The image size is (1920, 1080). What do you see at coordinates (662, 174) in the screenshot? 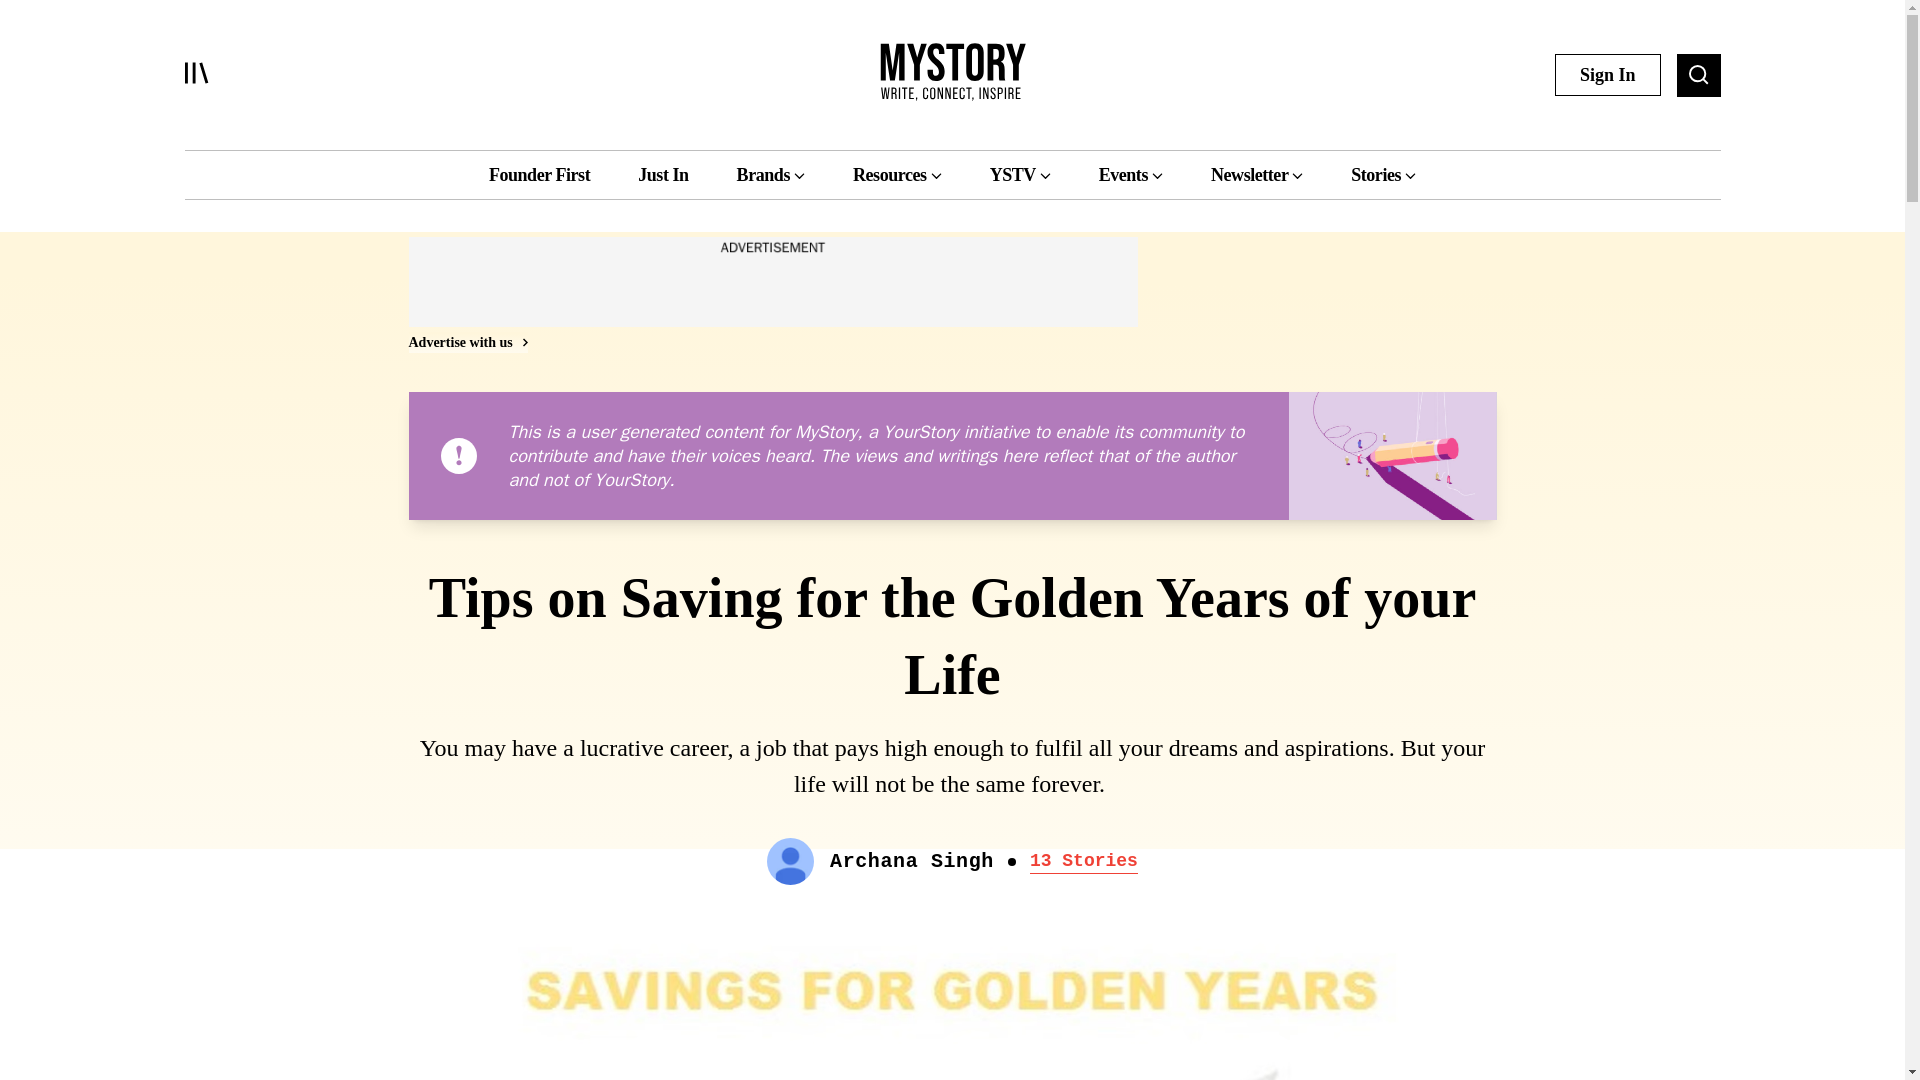
I see `Just In` at bounding box center [662, 174].